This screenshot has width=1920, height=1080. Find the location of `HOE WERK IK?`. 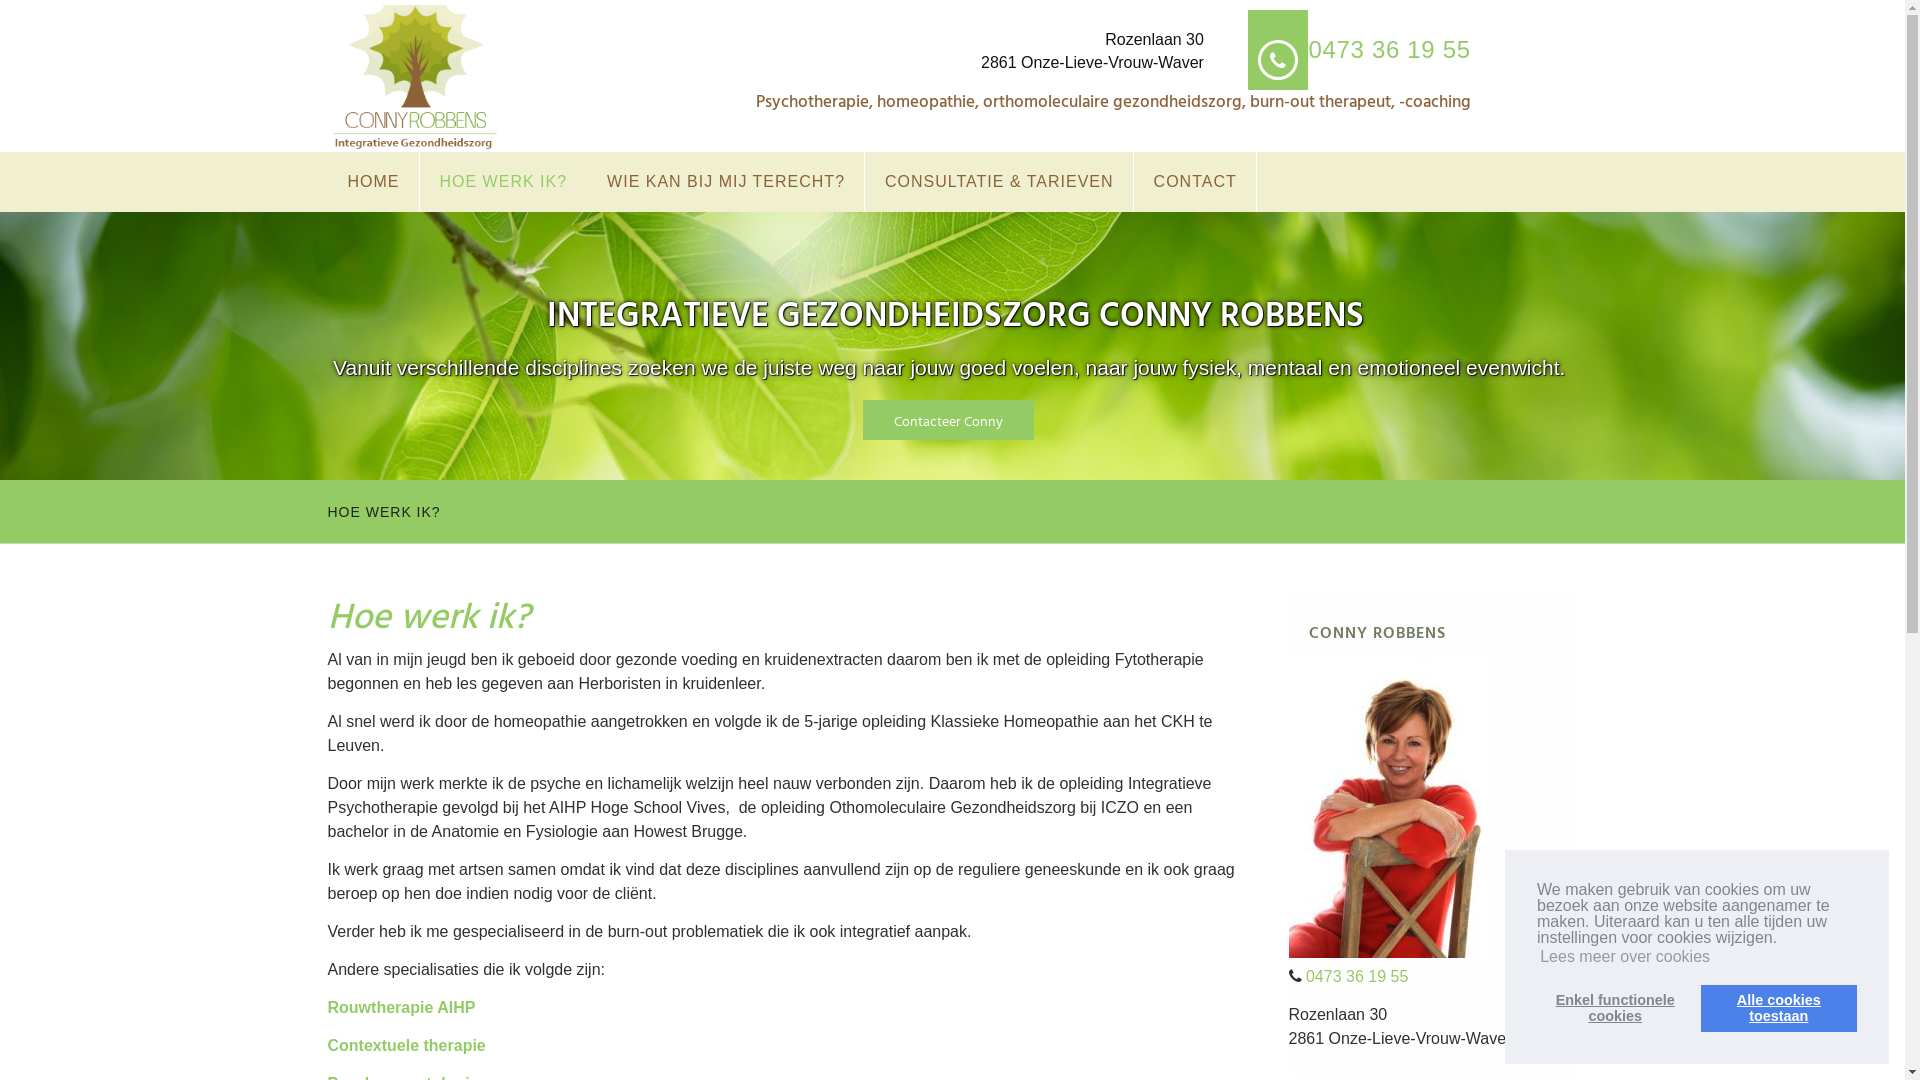

HOE WERK IK? is located at coordinates (504, 182).